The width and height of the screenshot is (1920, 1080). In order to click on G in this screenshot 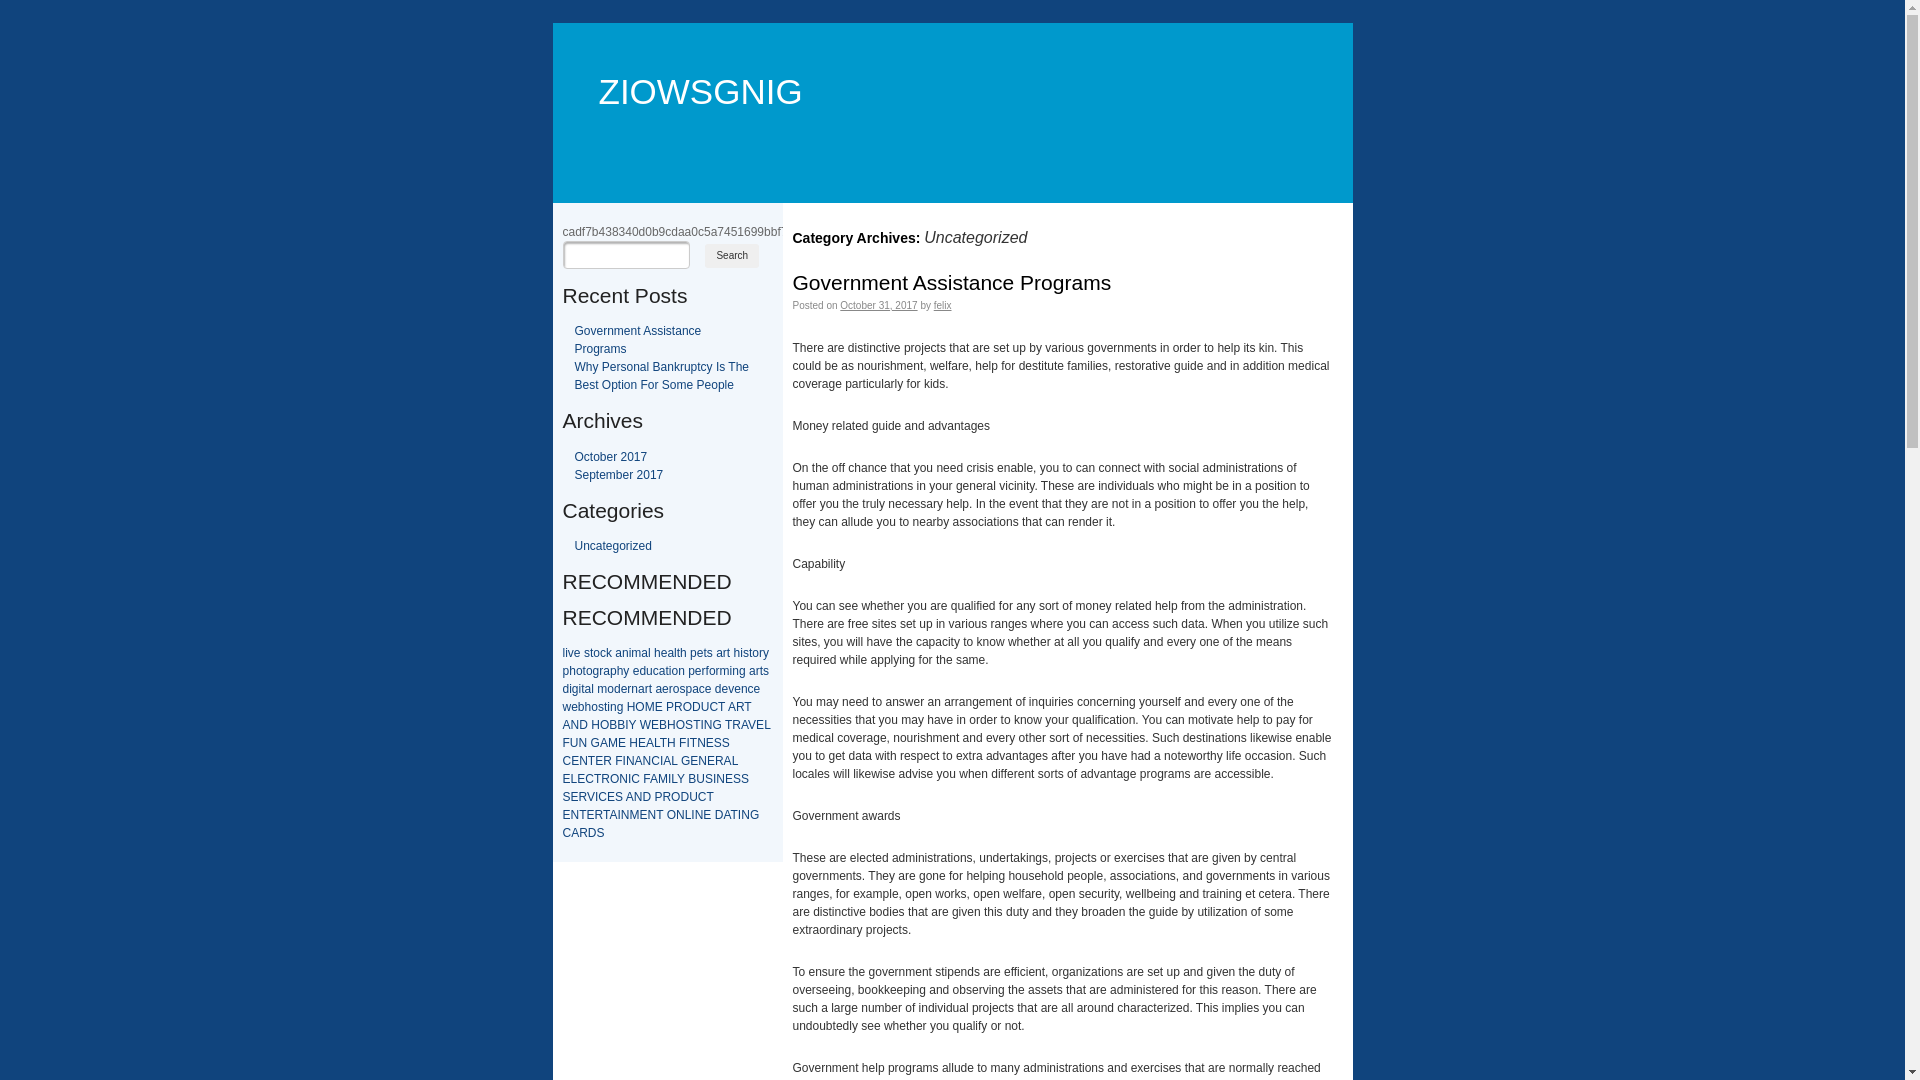, I will do `click(754, 815)`.